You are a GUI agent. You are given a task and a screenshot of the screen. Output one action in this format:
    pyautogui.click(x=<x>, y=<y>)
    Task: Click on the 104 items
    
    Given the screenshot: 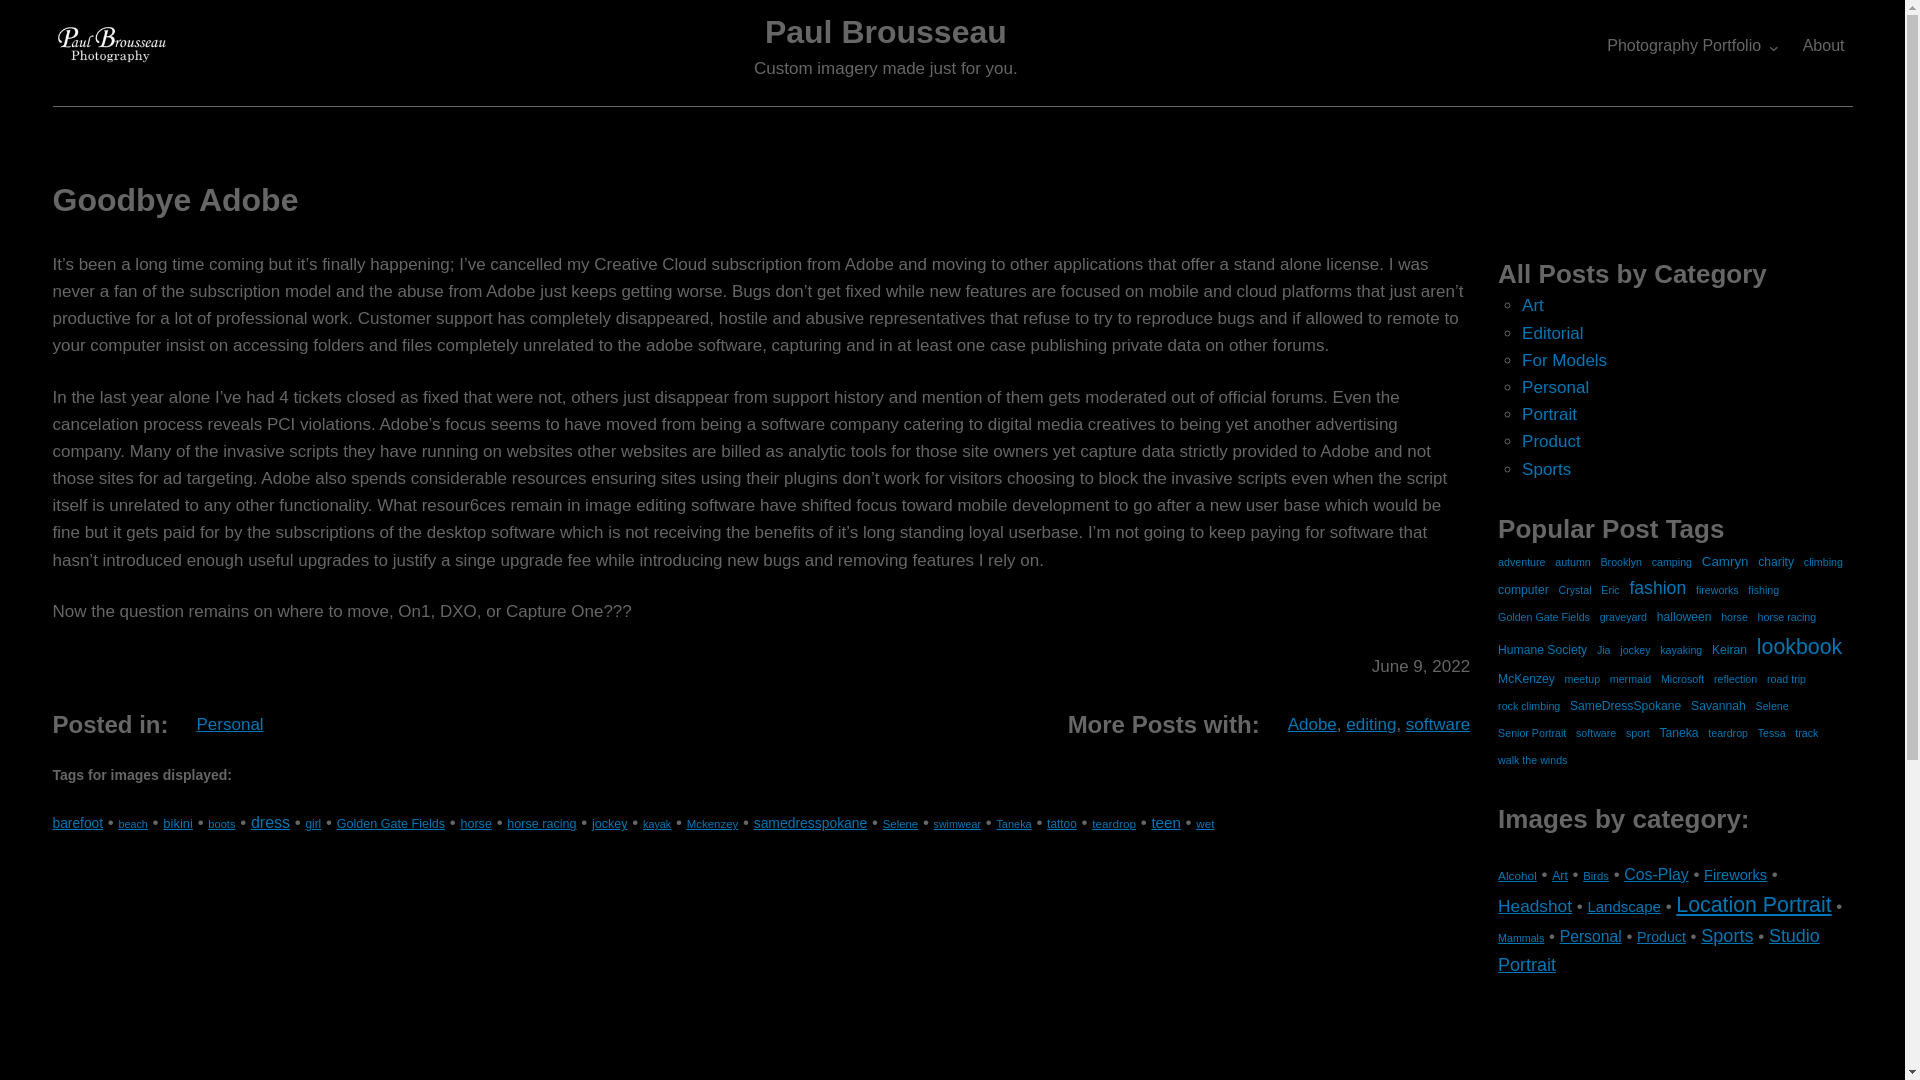 What is the action you would take?
    pyautogui.click(x=270, y=822)
    